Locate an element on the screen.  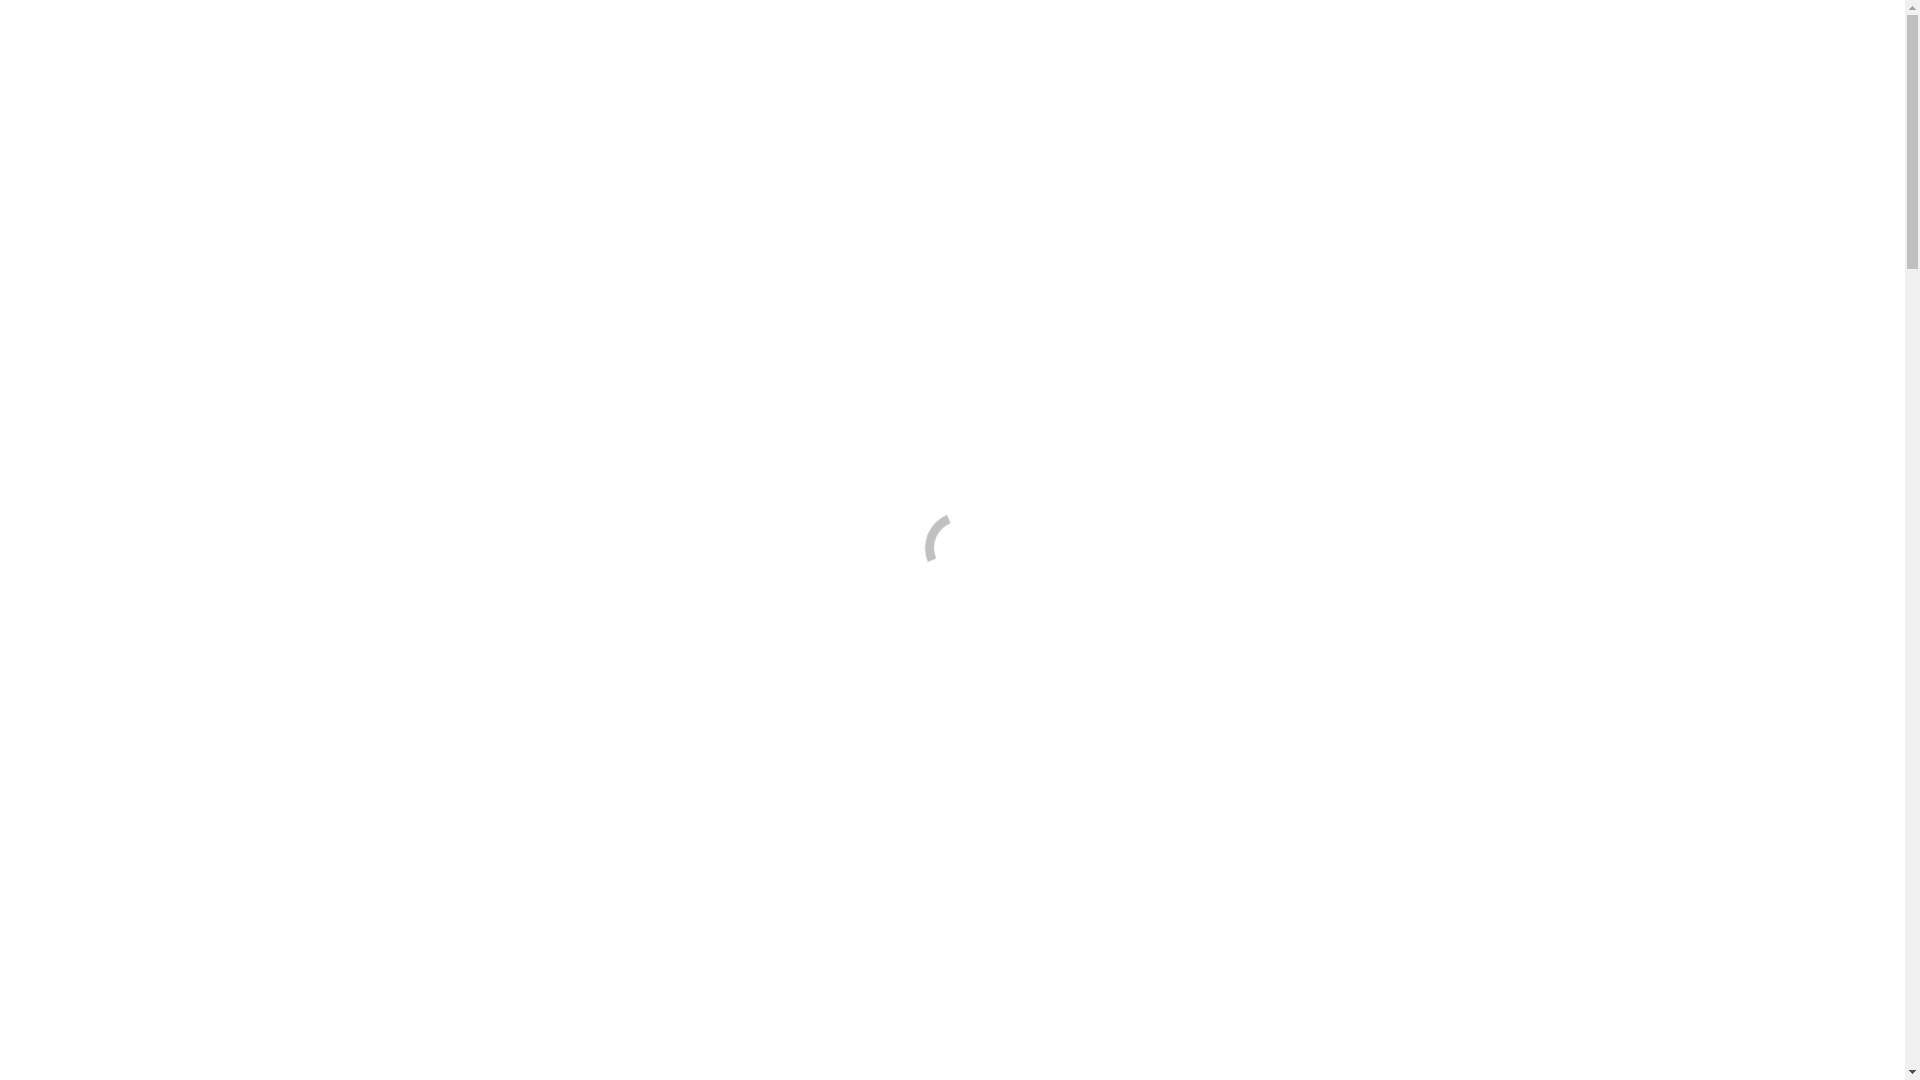
Skip to content is located at coordinates (8, 8).